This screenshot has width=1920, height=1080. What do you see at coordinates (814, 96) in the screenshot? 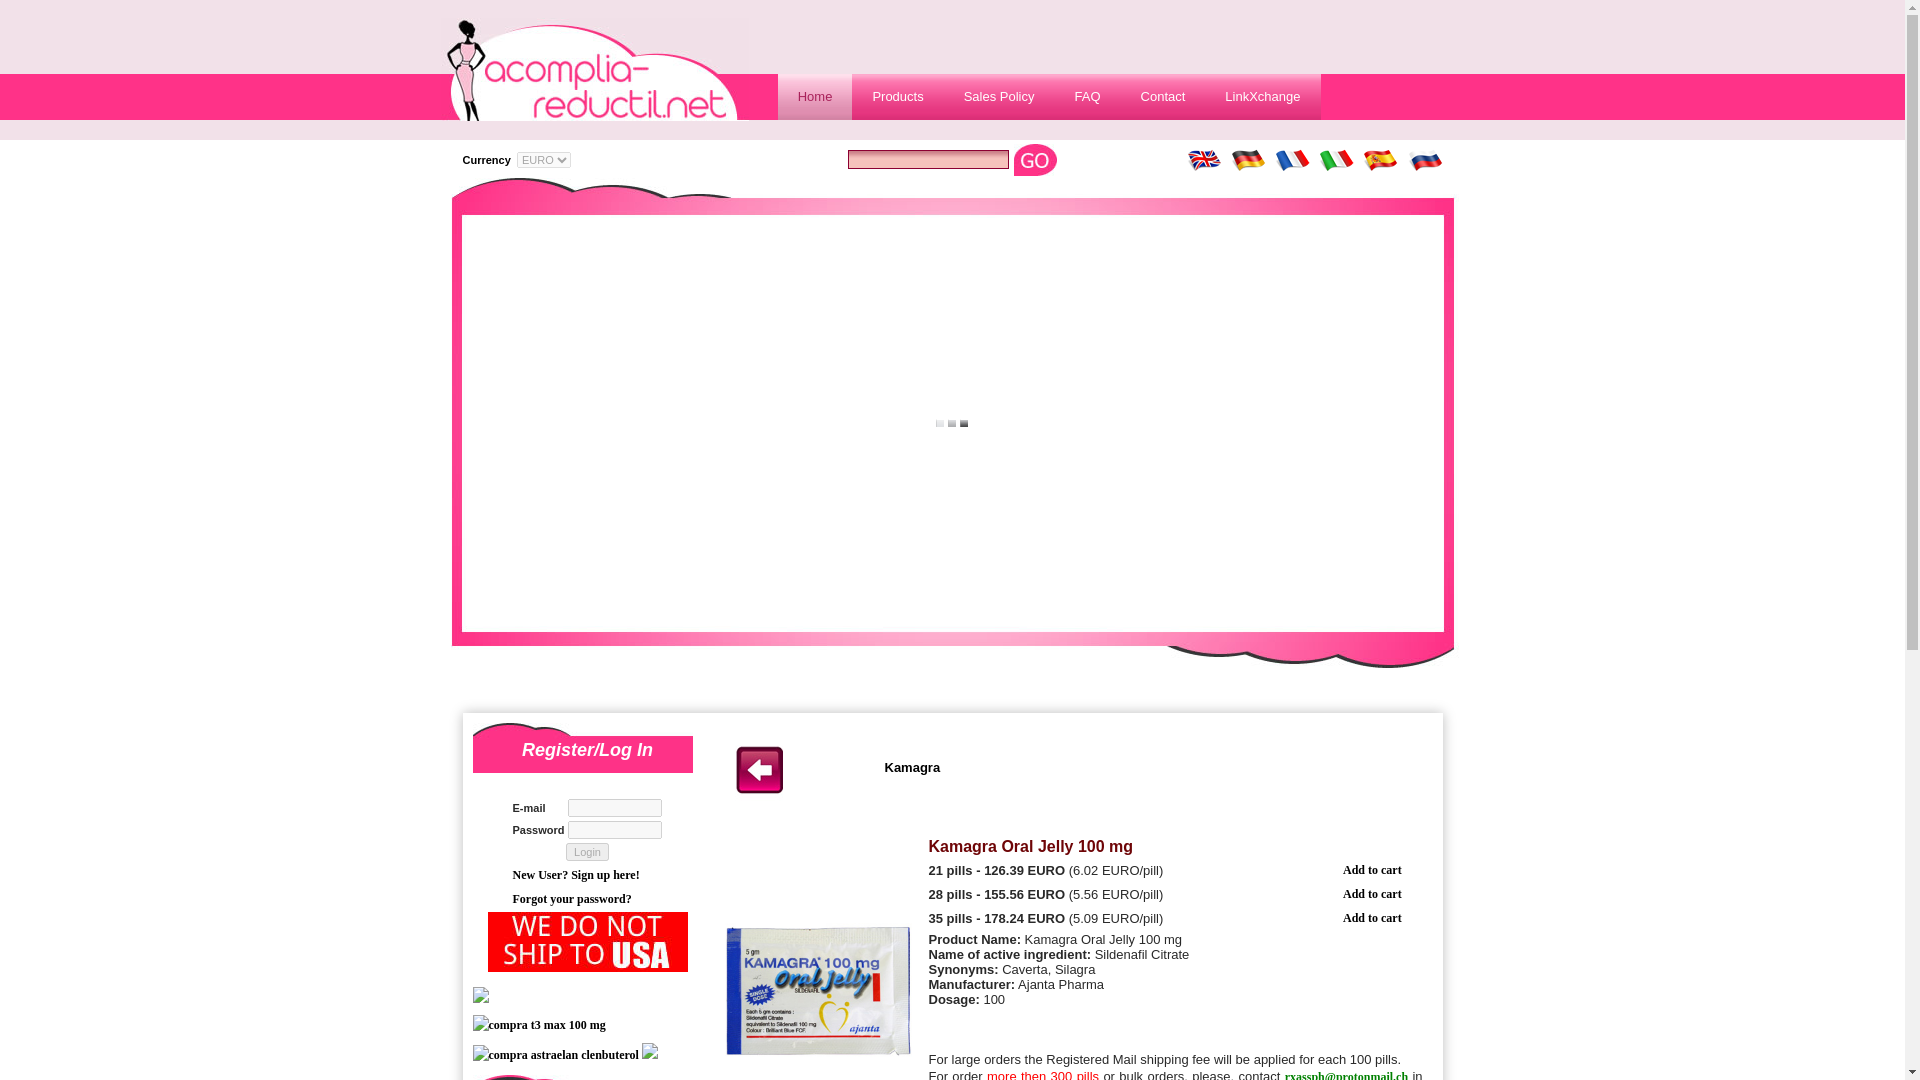
I see `Home` at bounding box center [814, 96].